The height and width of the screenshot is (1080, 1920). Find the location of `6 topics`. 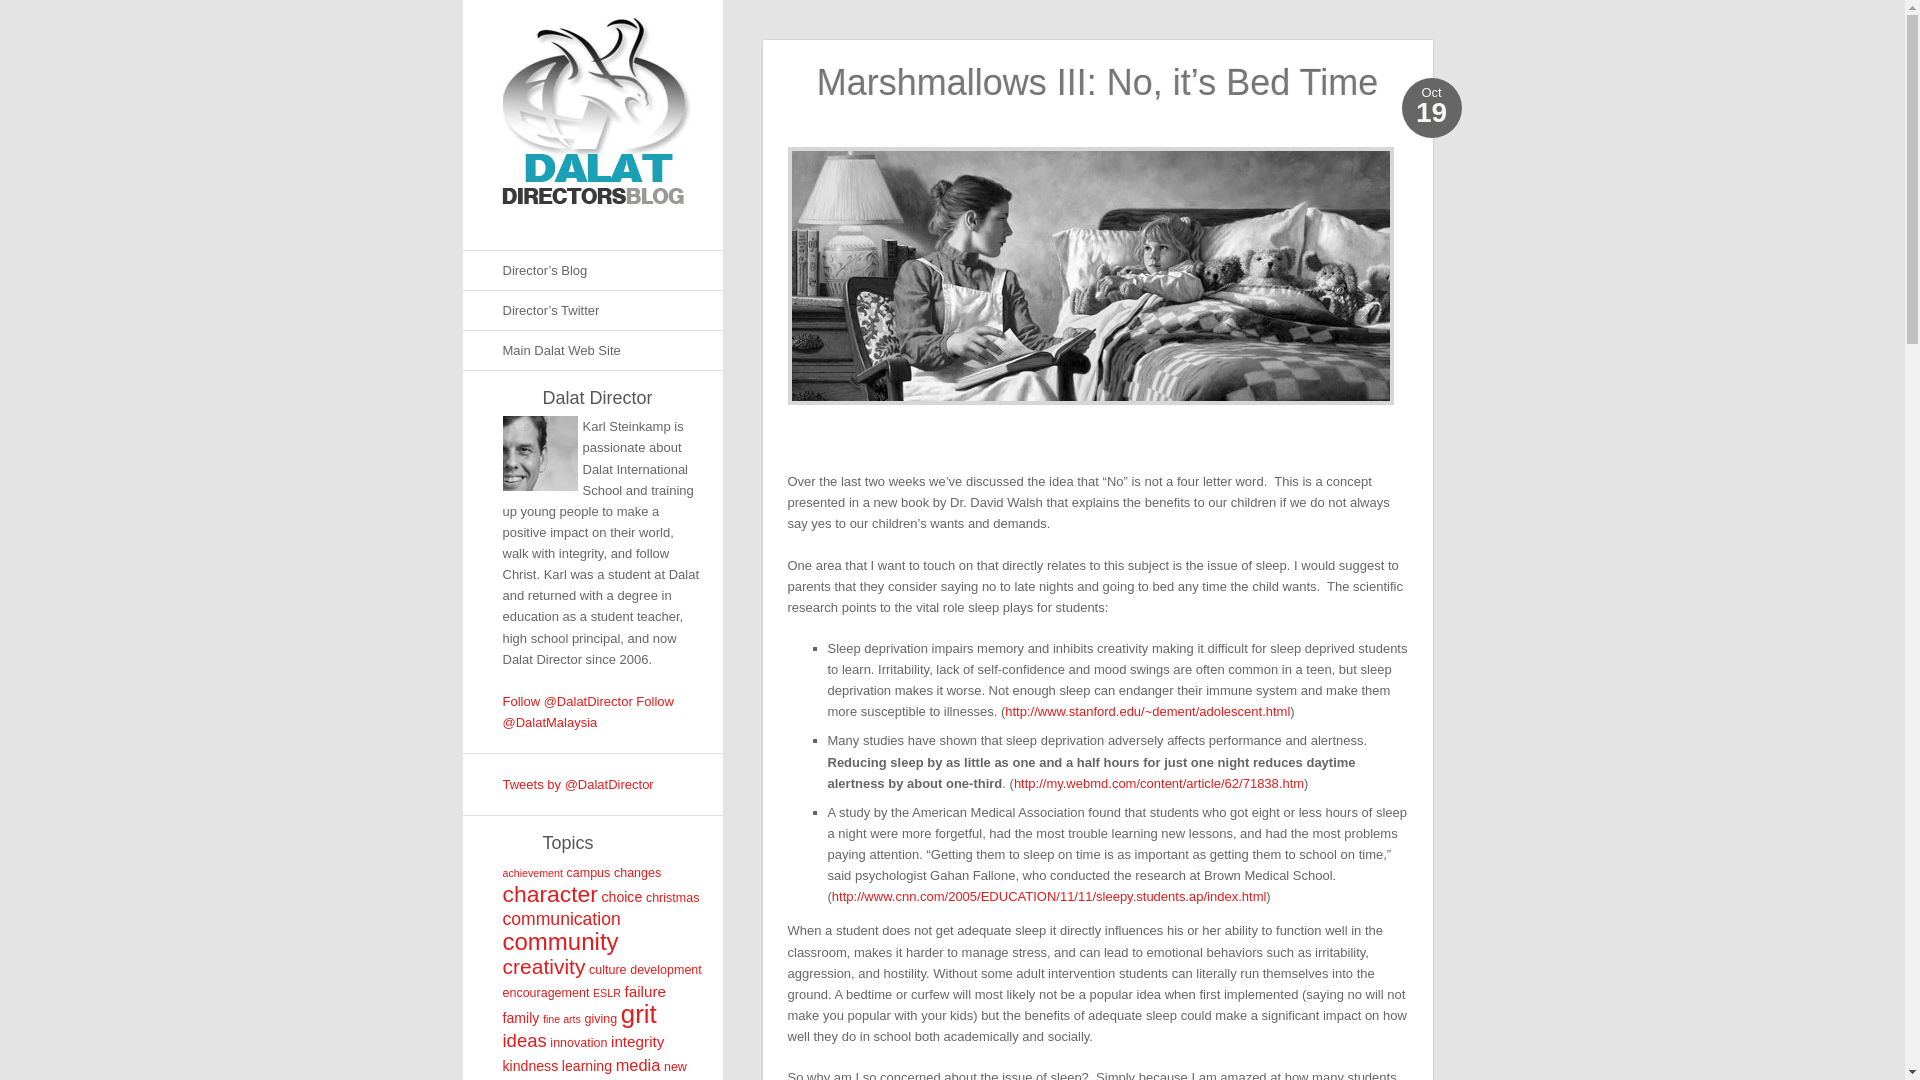

6 topics is located at coordinates (620, 896).